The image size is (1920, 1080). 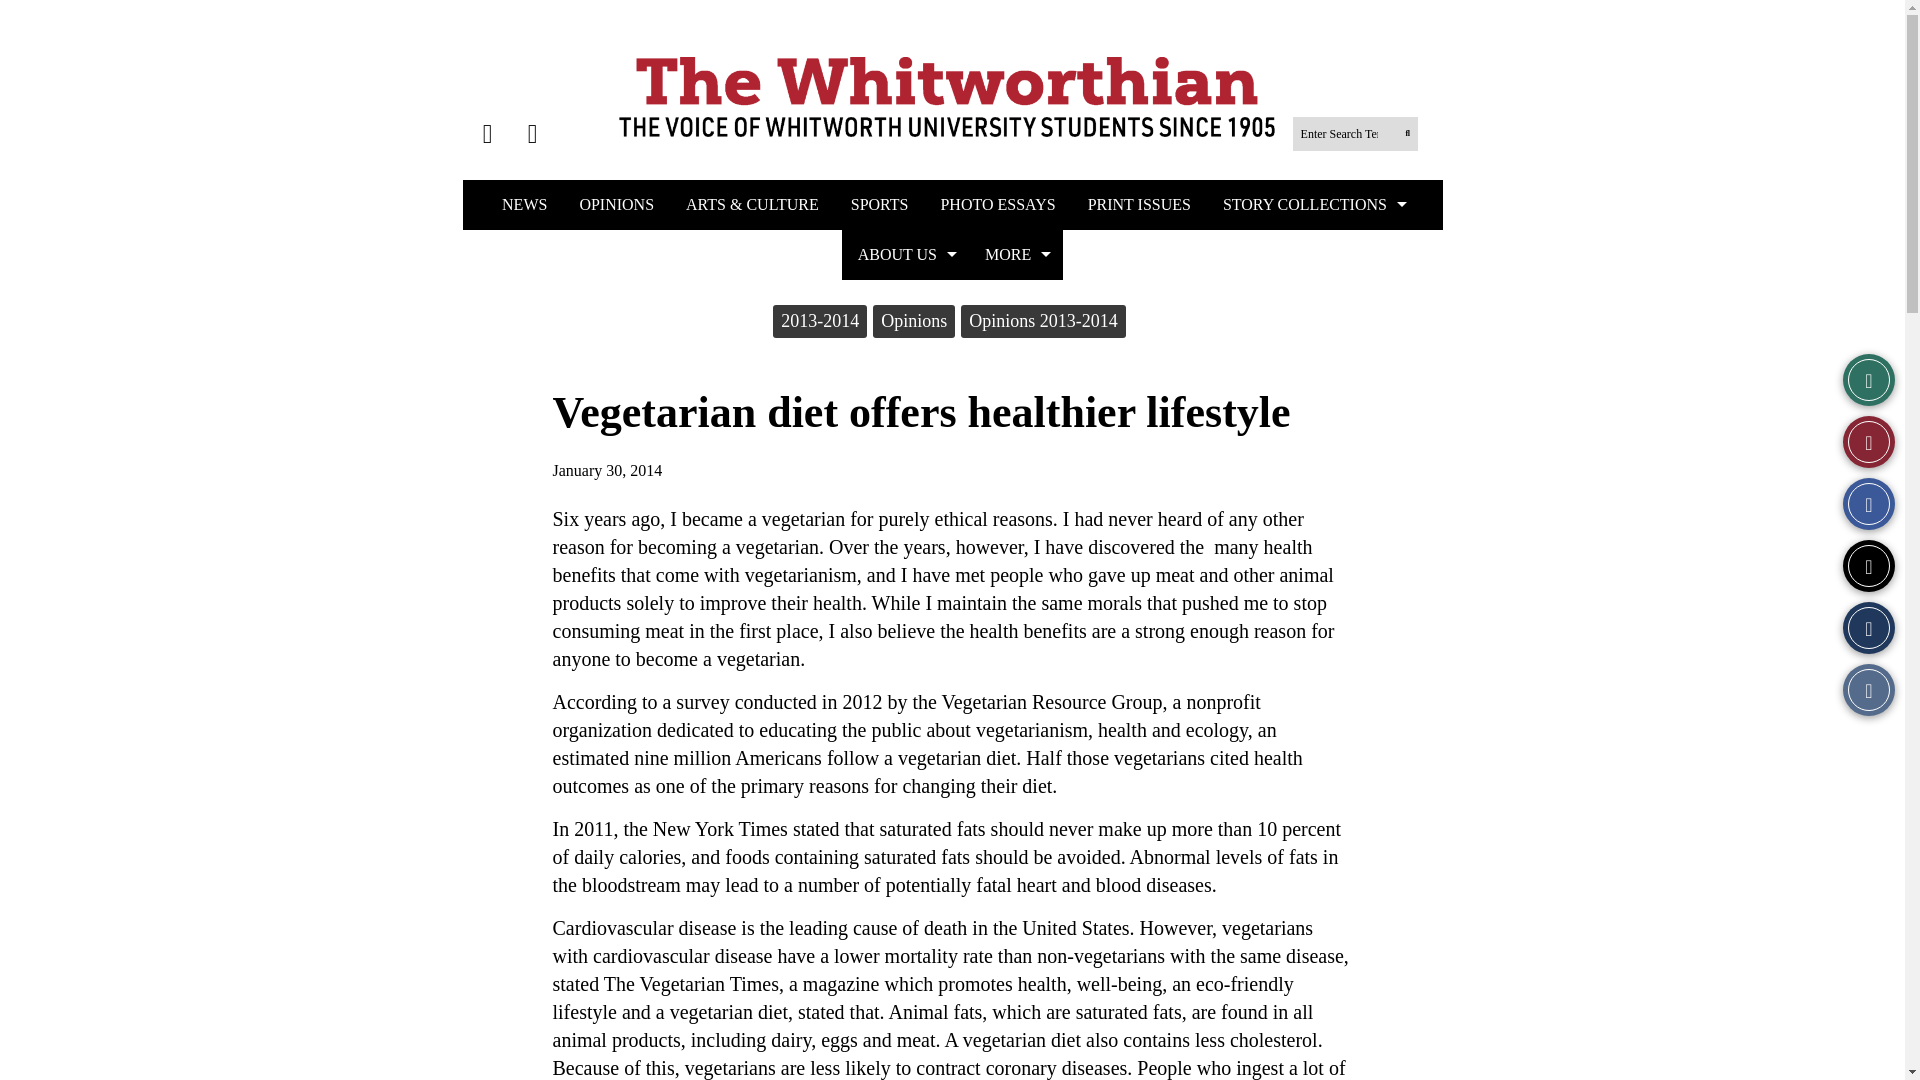 I want to click on STORY COLLECTIONS, so click(x=1312, y=205).